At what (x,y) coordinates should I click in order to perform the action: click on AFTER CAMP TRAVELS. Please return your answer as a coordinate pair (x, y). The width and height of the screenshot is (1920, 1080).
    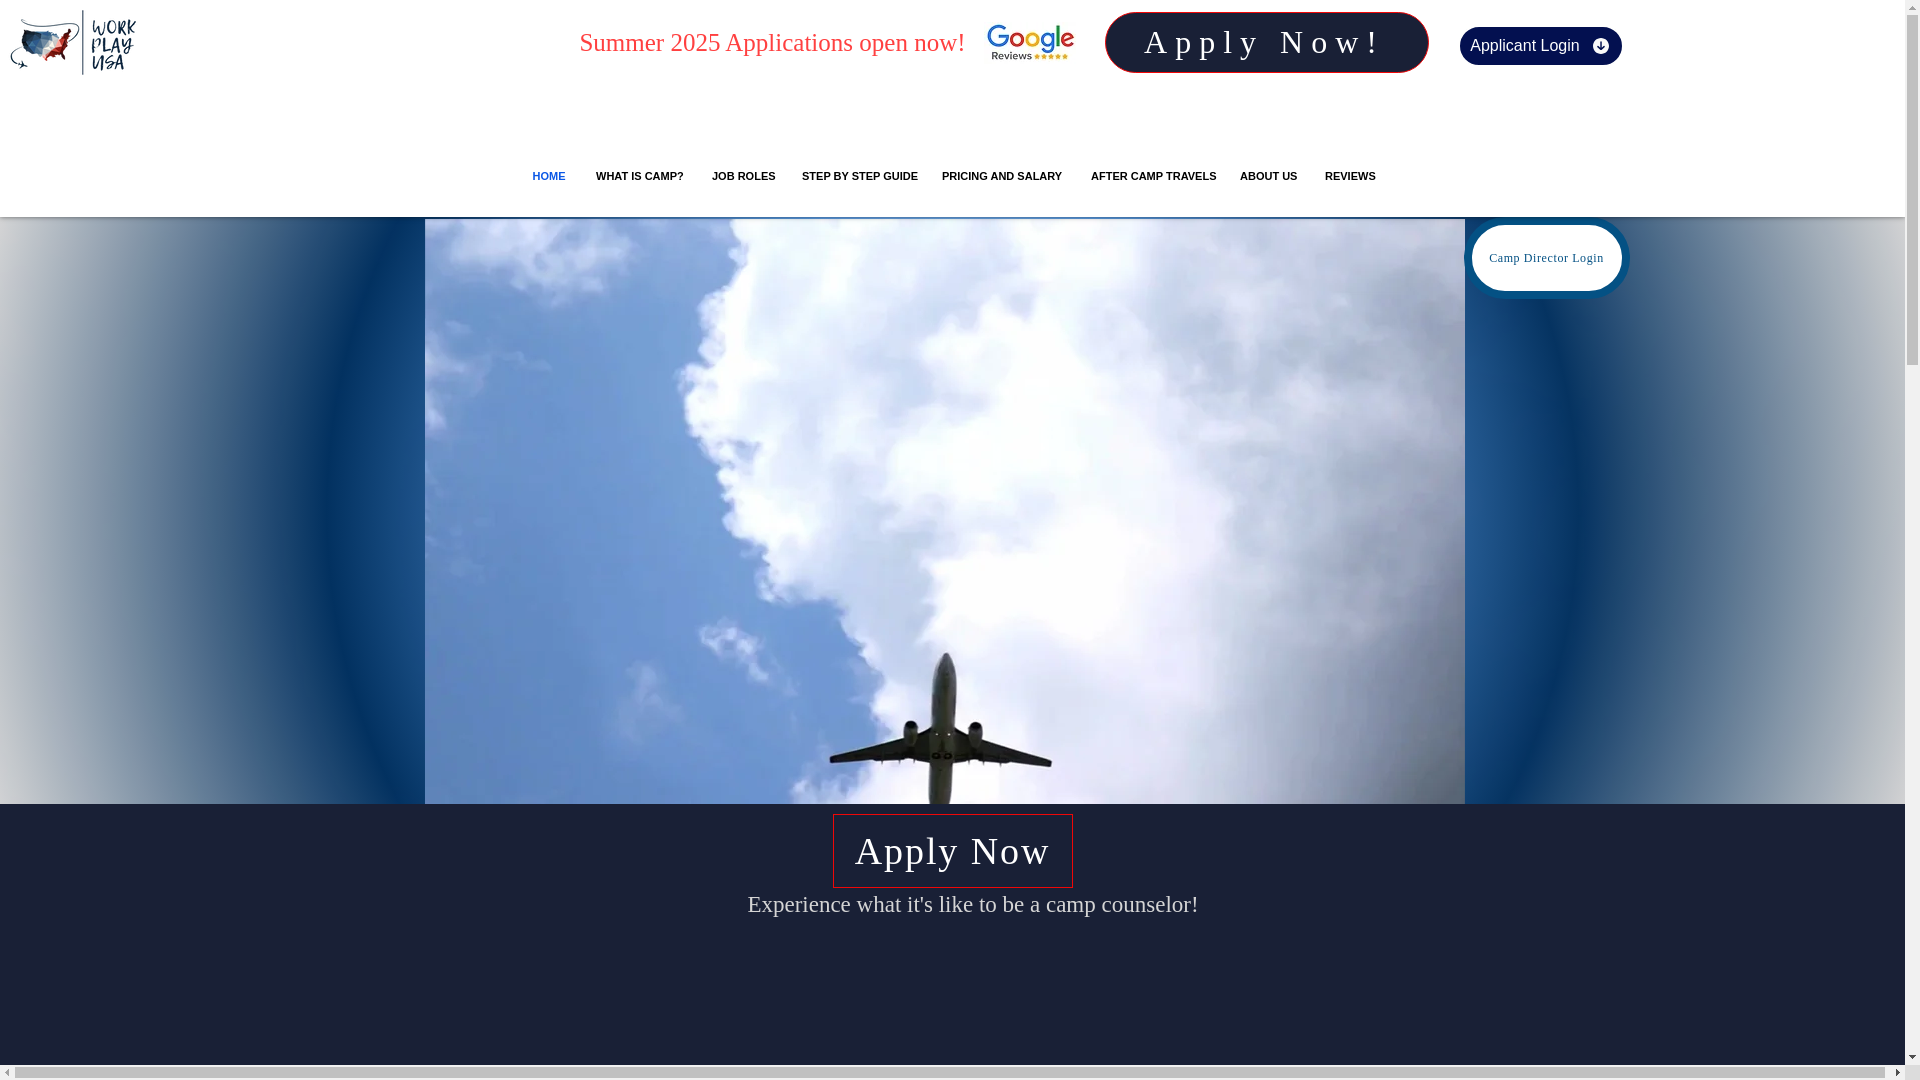
    Looking at the image, I should click on (1150, 176).